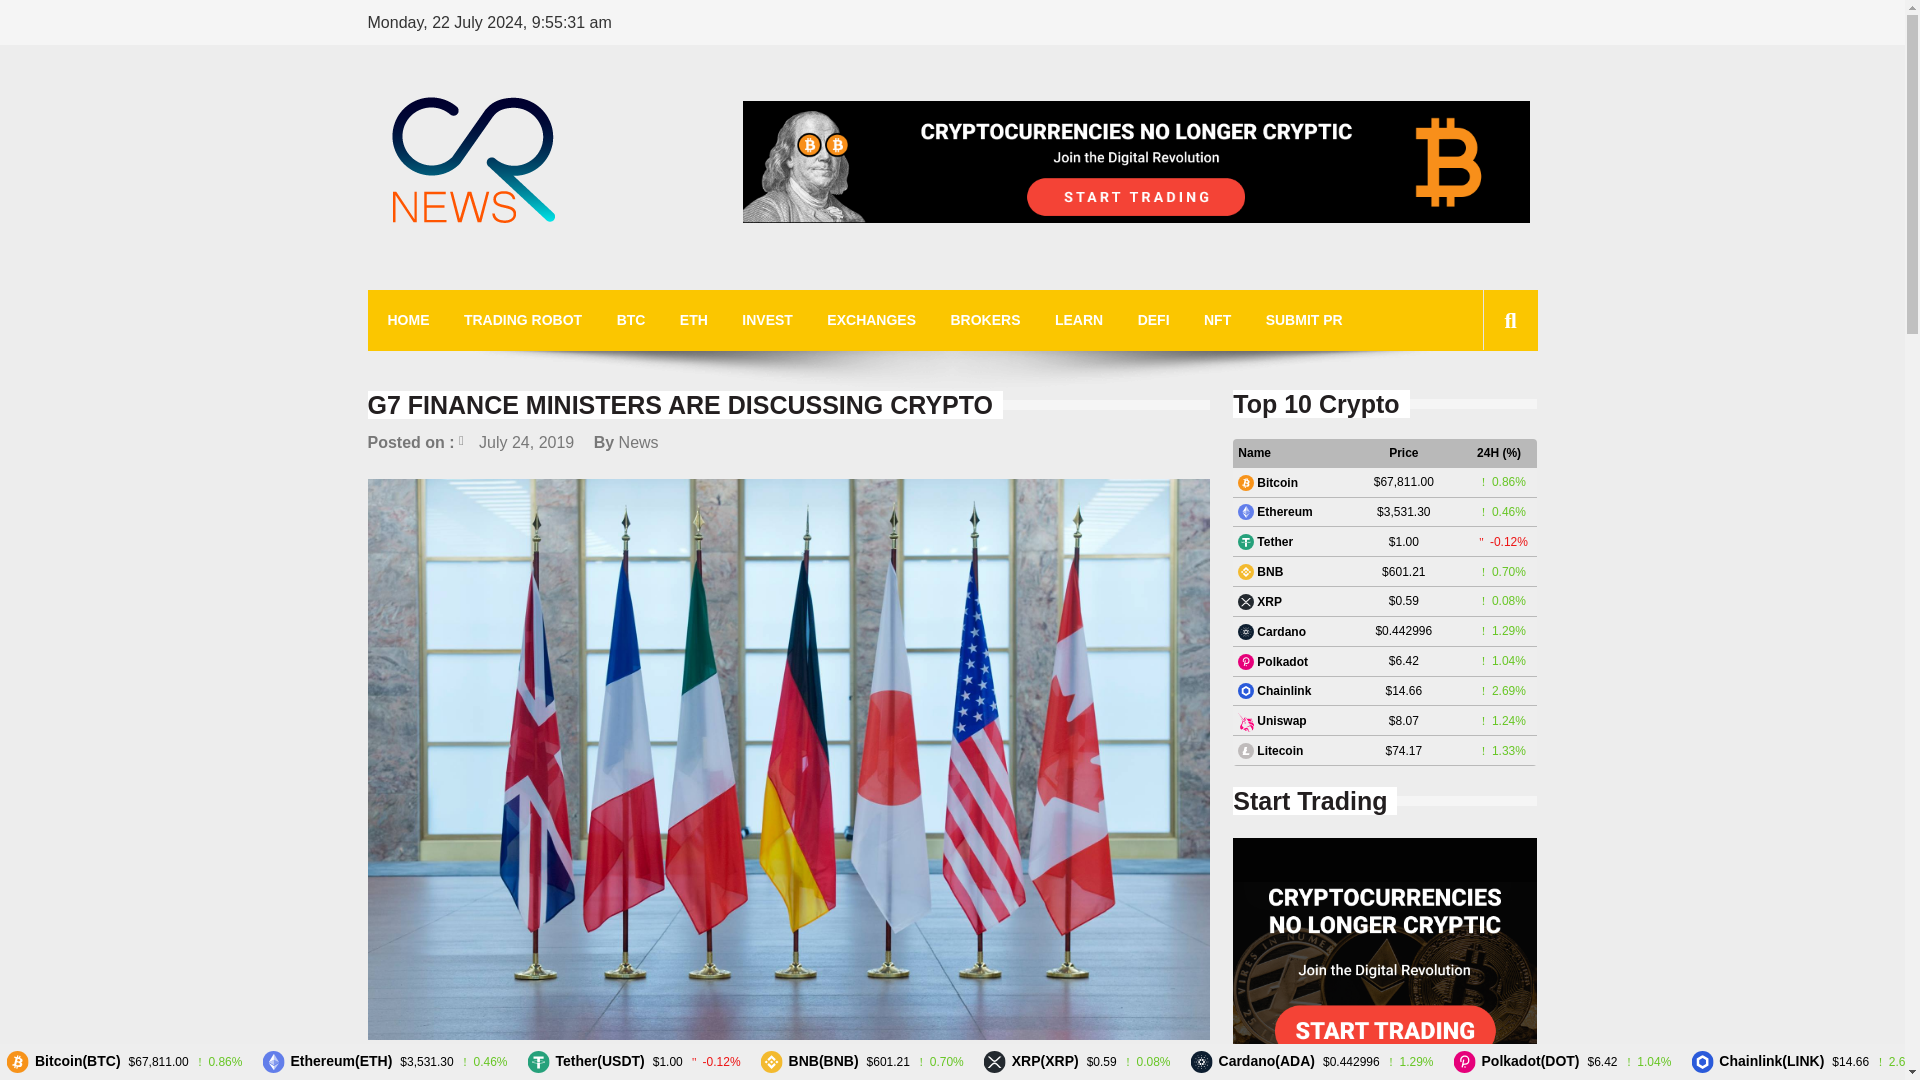 This screenshot has height=1080, width=1920. Describe the element at coordinates (530, 280) in the screenshot. I see `CryptocyNews.com` at that location.